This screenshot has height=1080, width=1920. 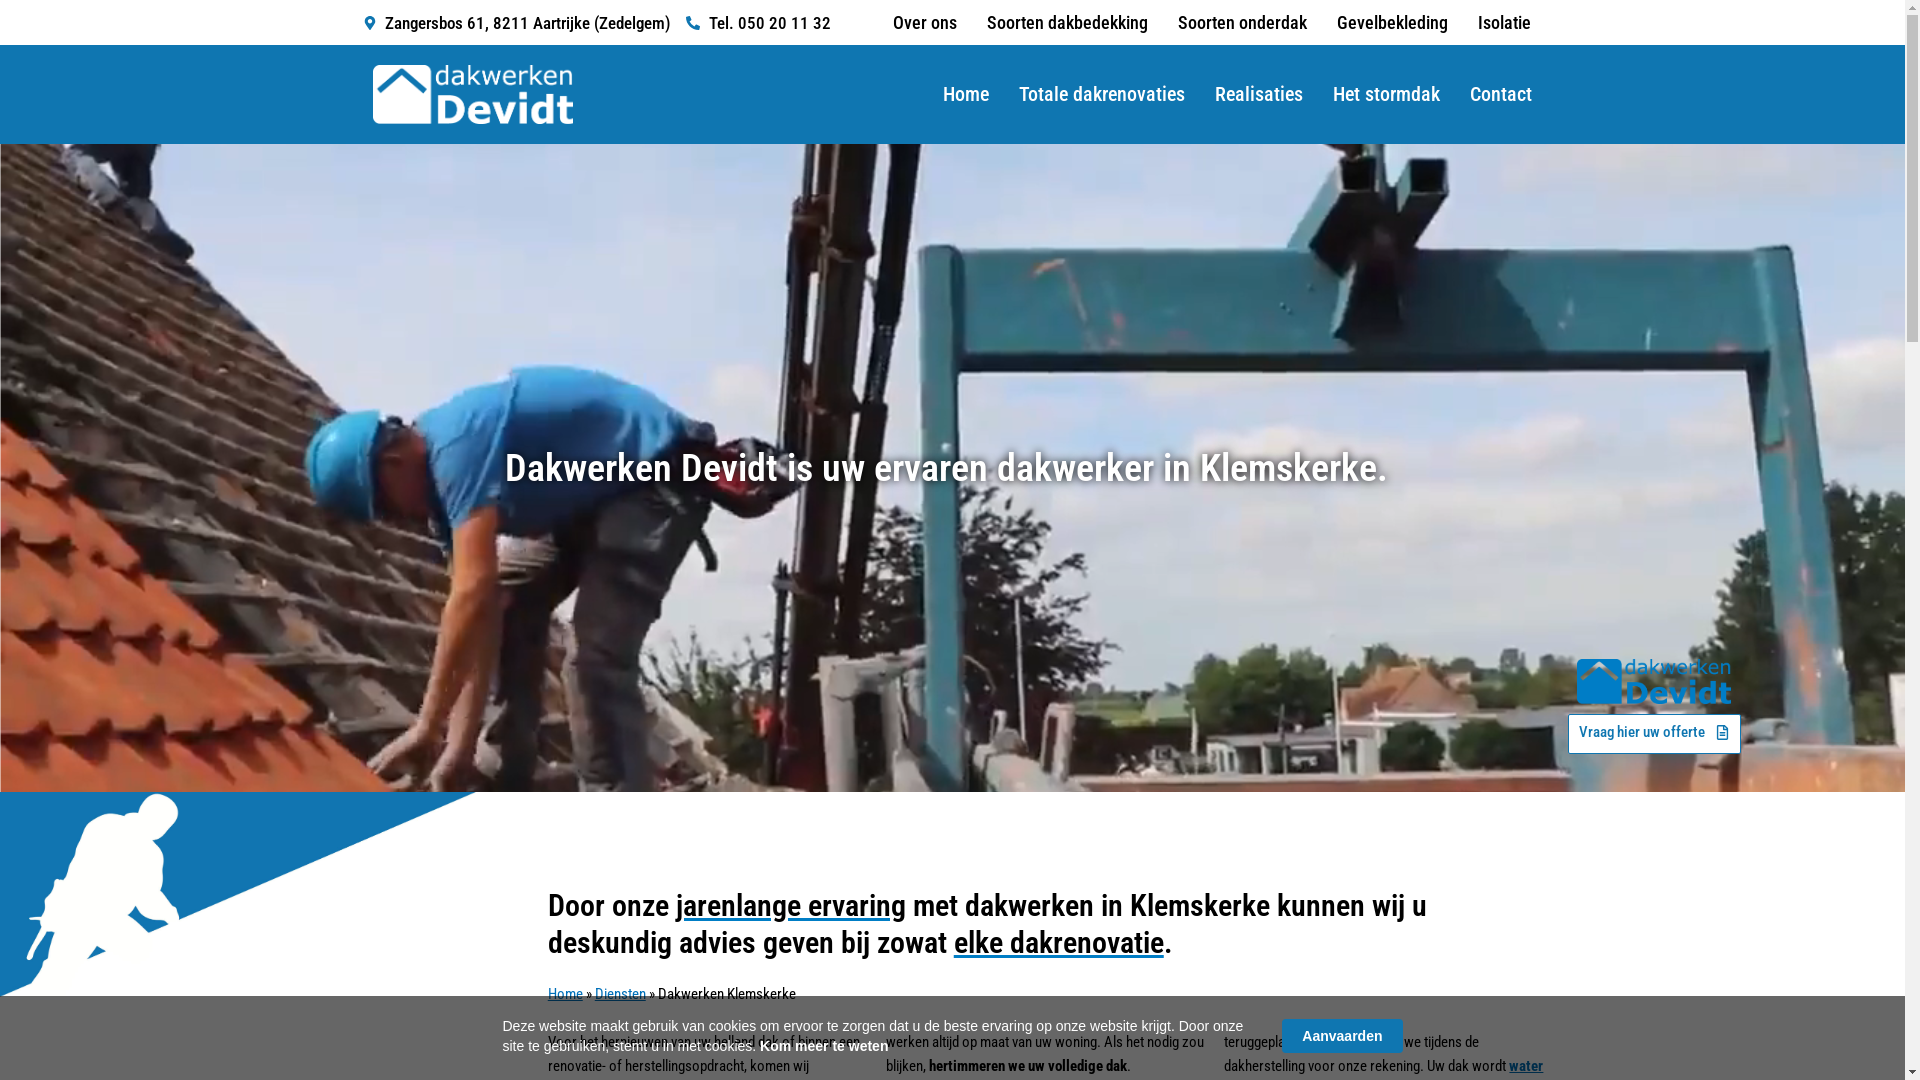 I want to click on Kom meer te weten, so click(x=824, y=1046).